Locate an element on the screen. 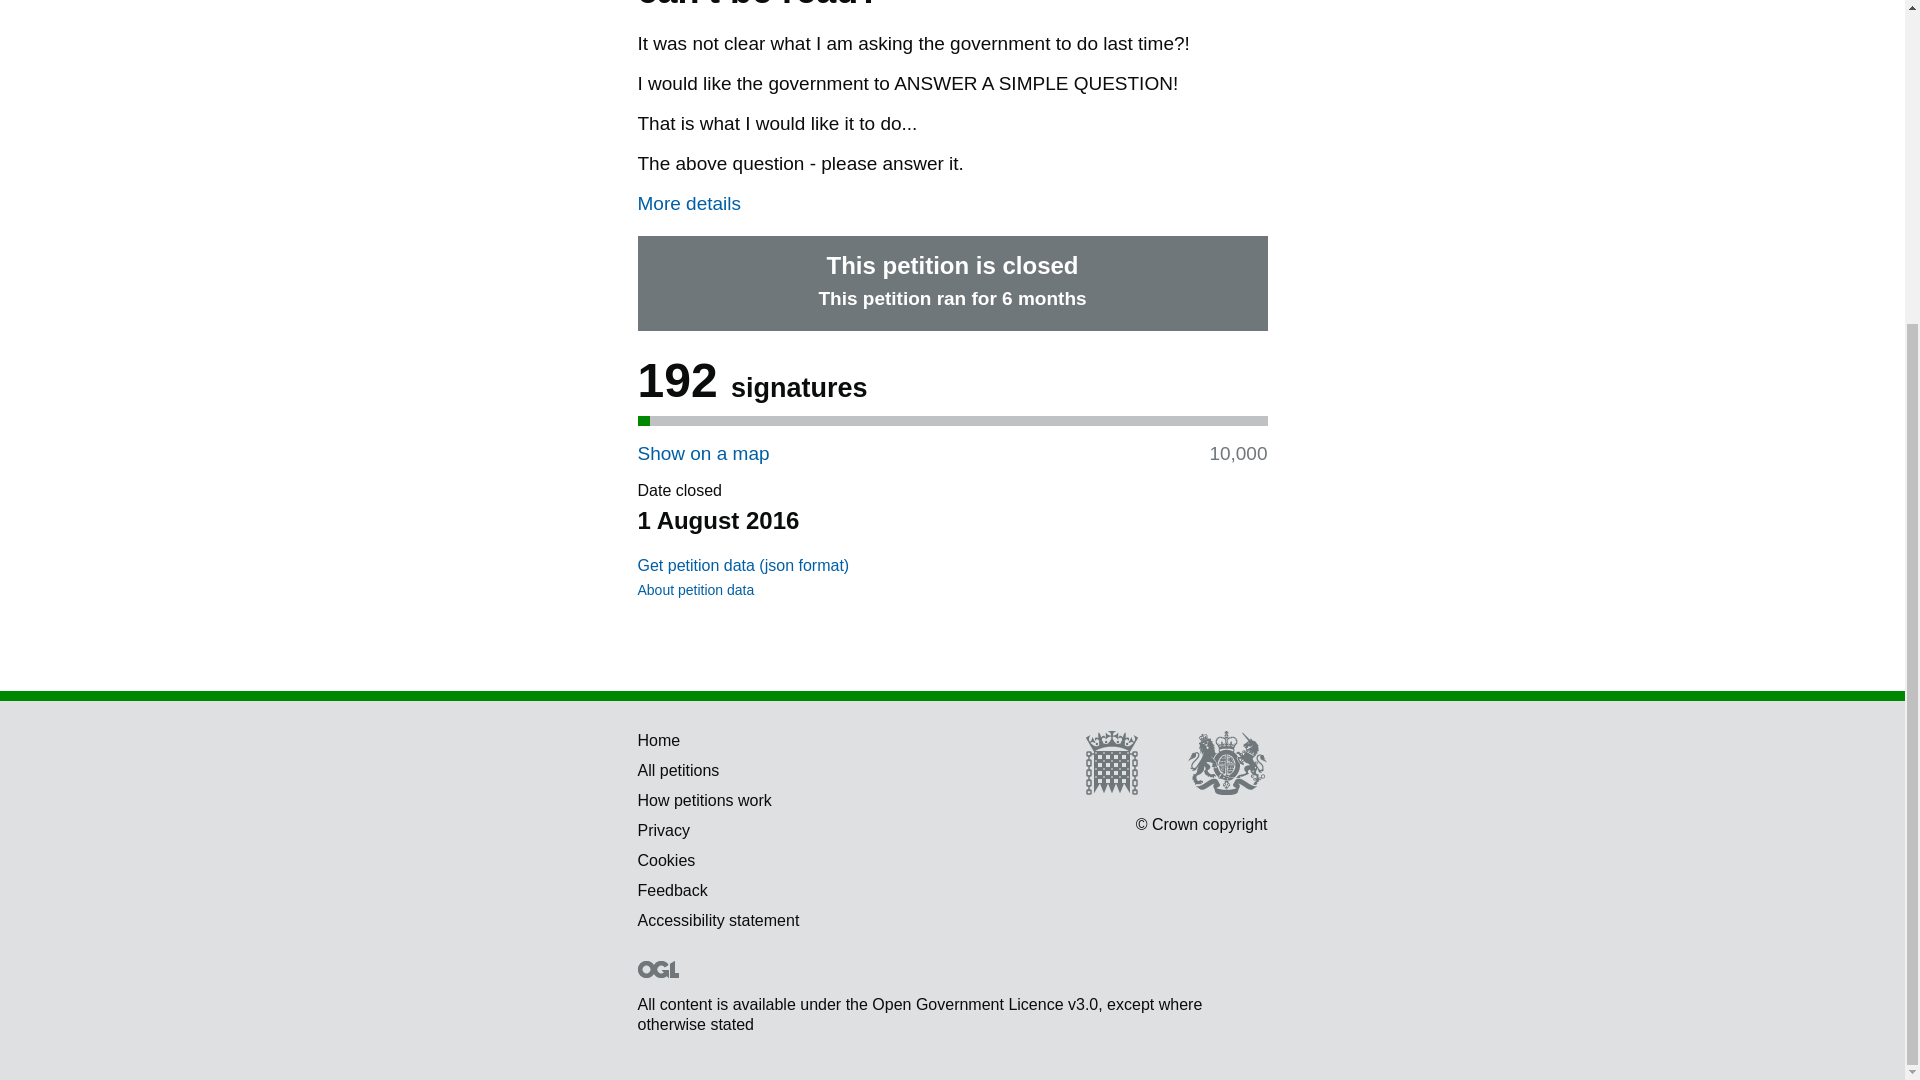 This screenshot has width=1920, height=1080. How petitions work is located at coordinates (704, 800).